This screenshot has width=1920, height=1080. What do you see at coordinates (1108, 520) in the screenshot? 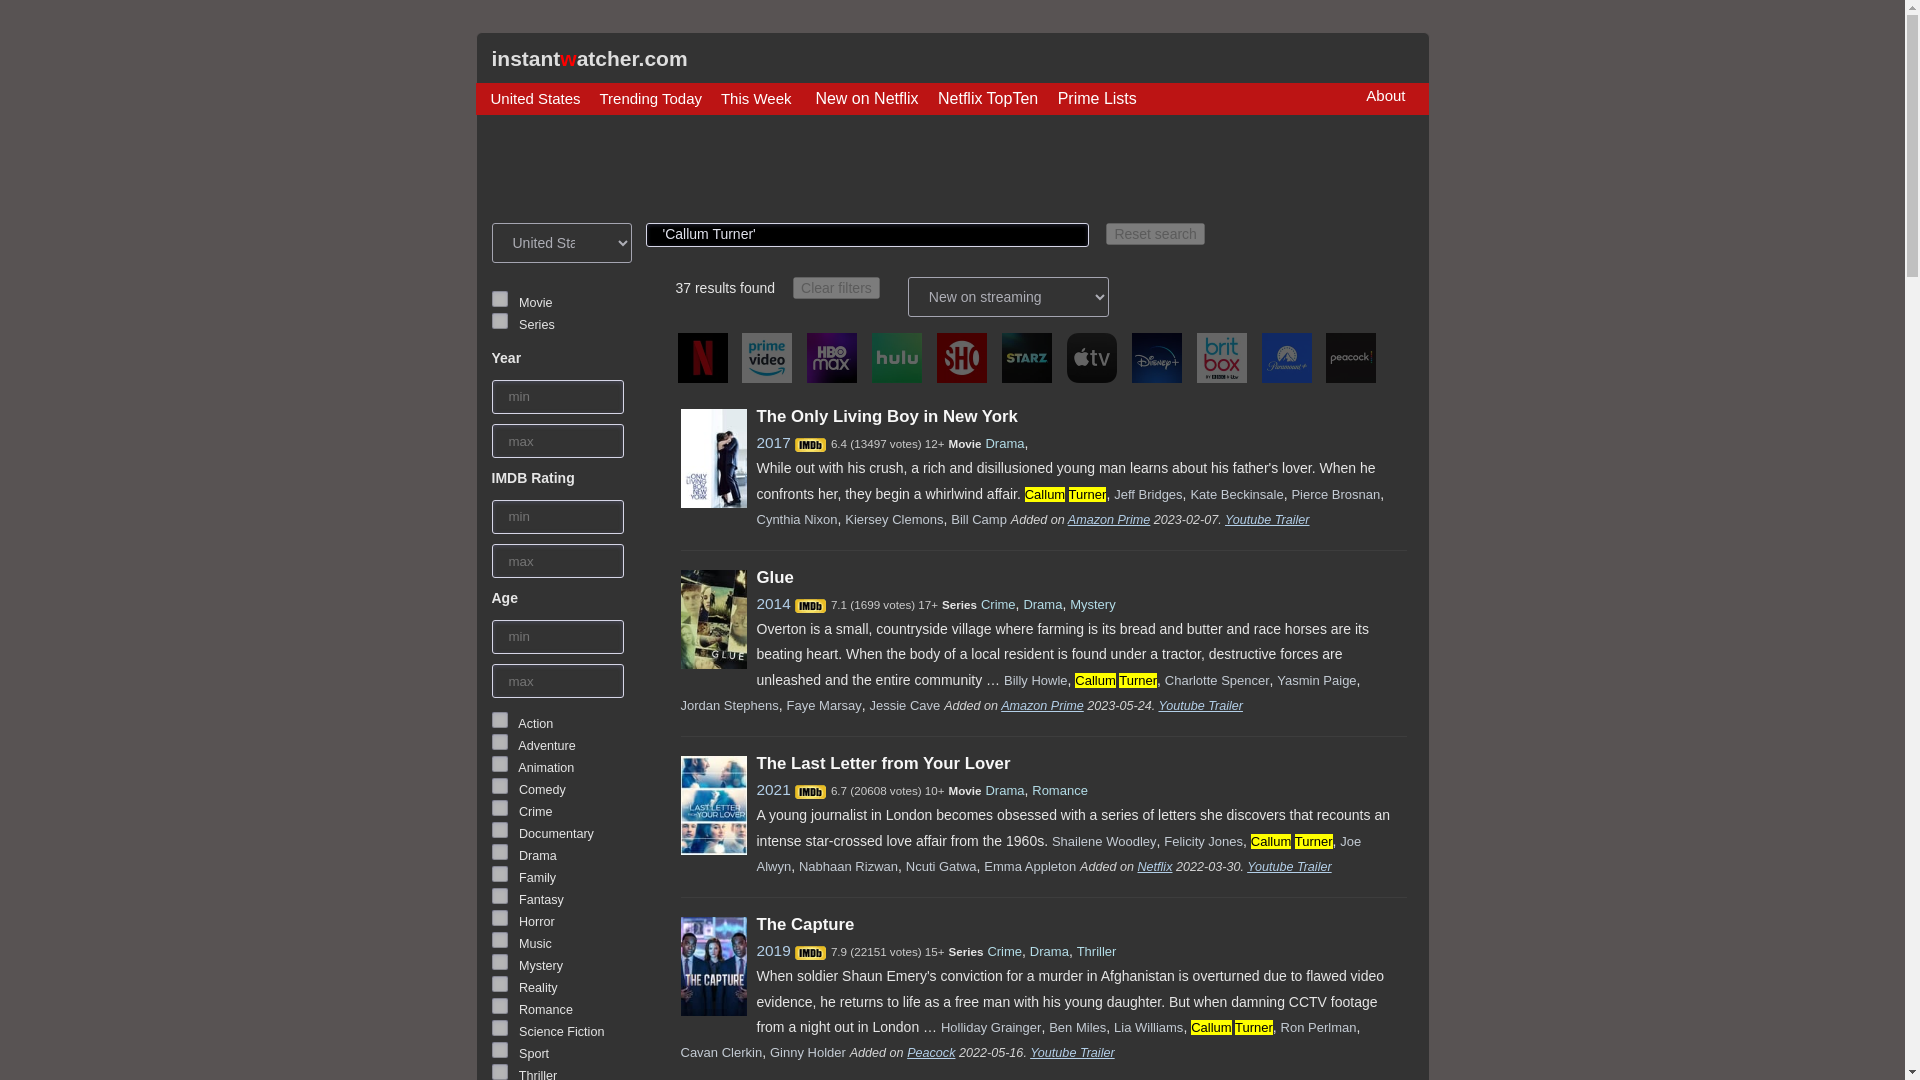
I see `Amazon Prime` at bounding box center [1108, 520].